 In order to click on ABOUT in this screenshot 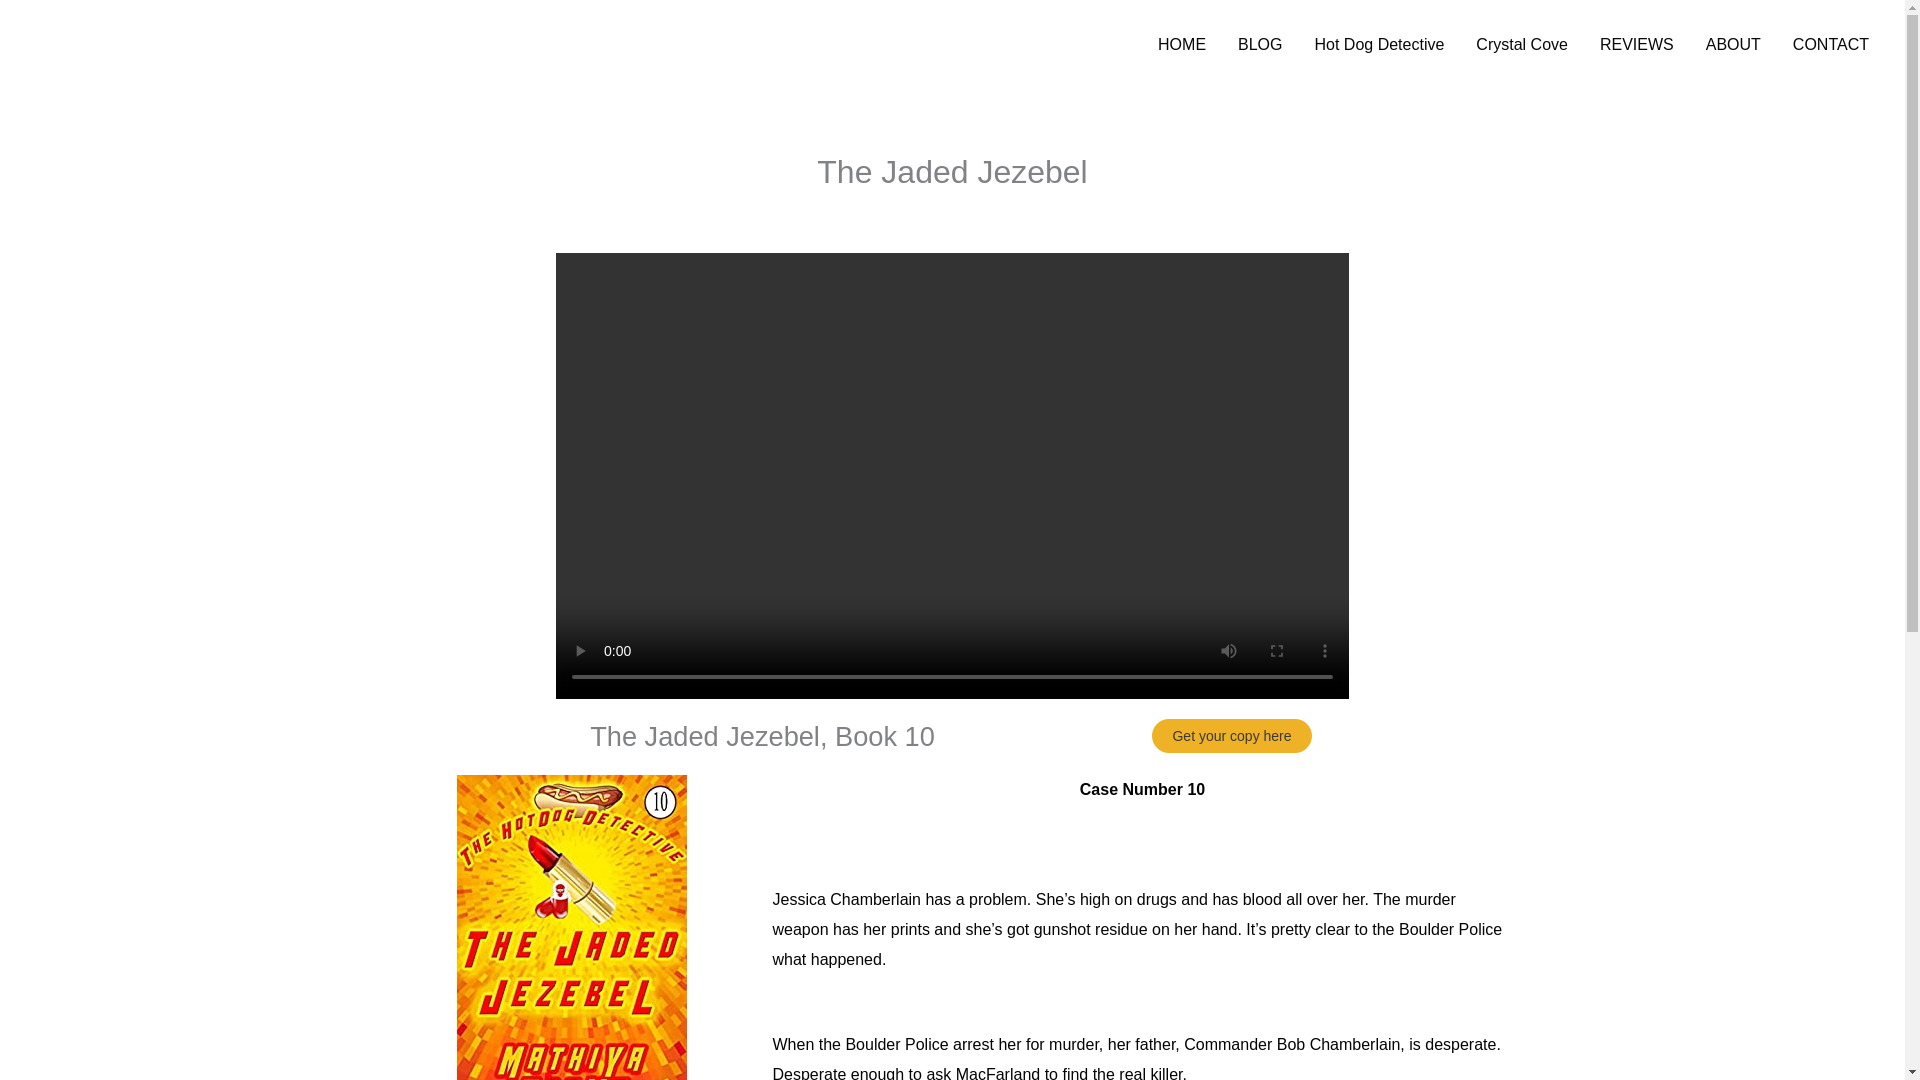, I will do `click(1733, 44)`.